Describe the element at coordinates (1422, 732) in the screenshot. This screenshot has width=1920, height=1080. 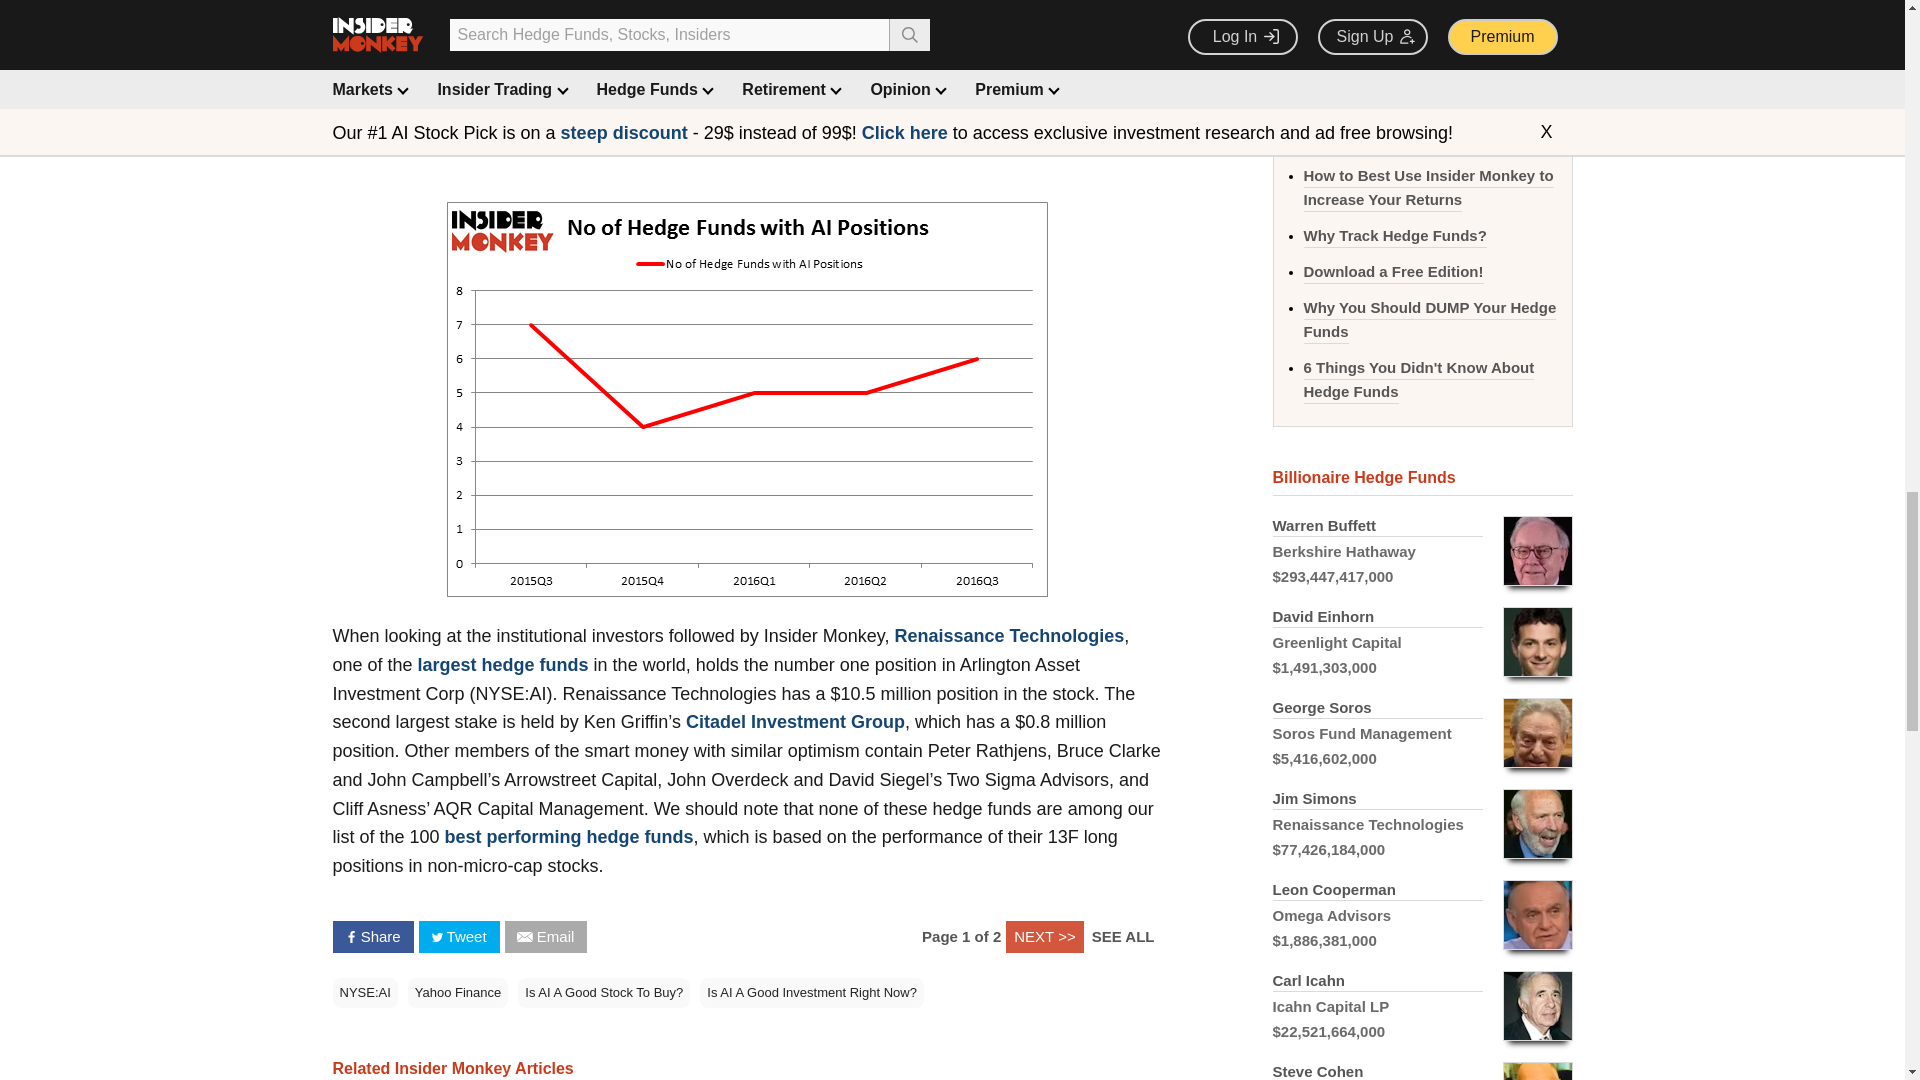
I see `Click to see details for Soros Fund Management` at that location.